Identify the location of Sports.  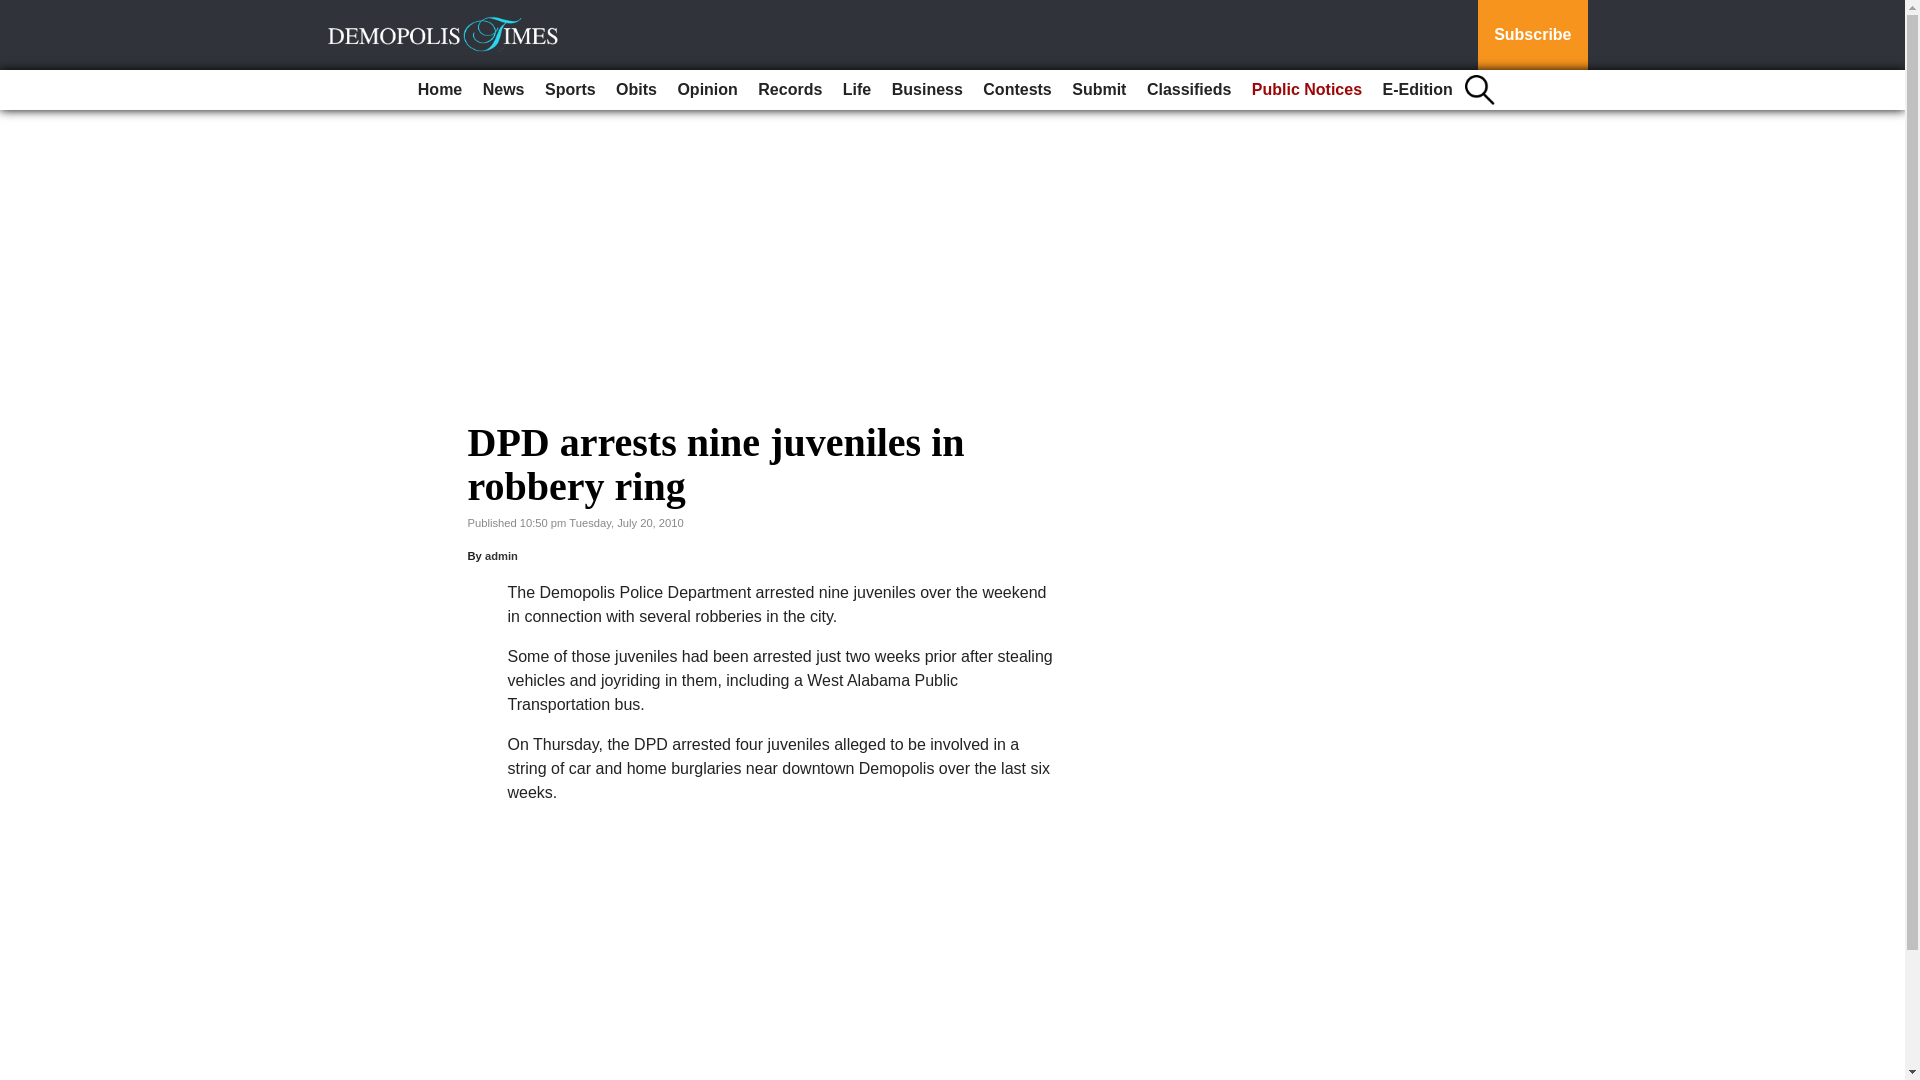
(570, 90).